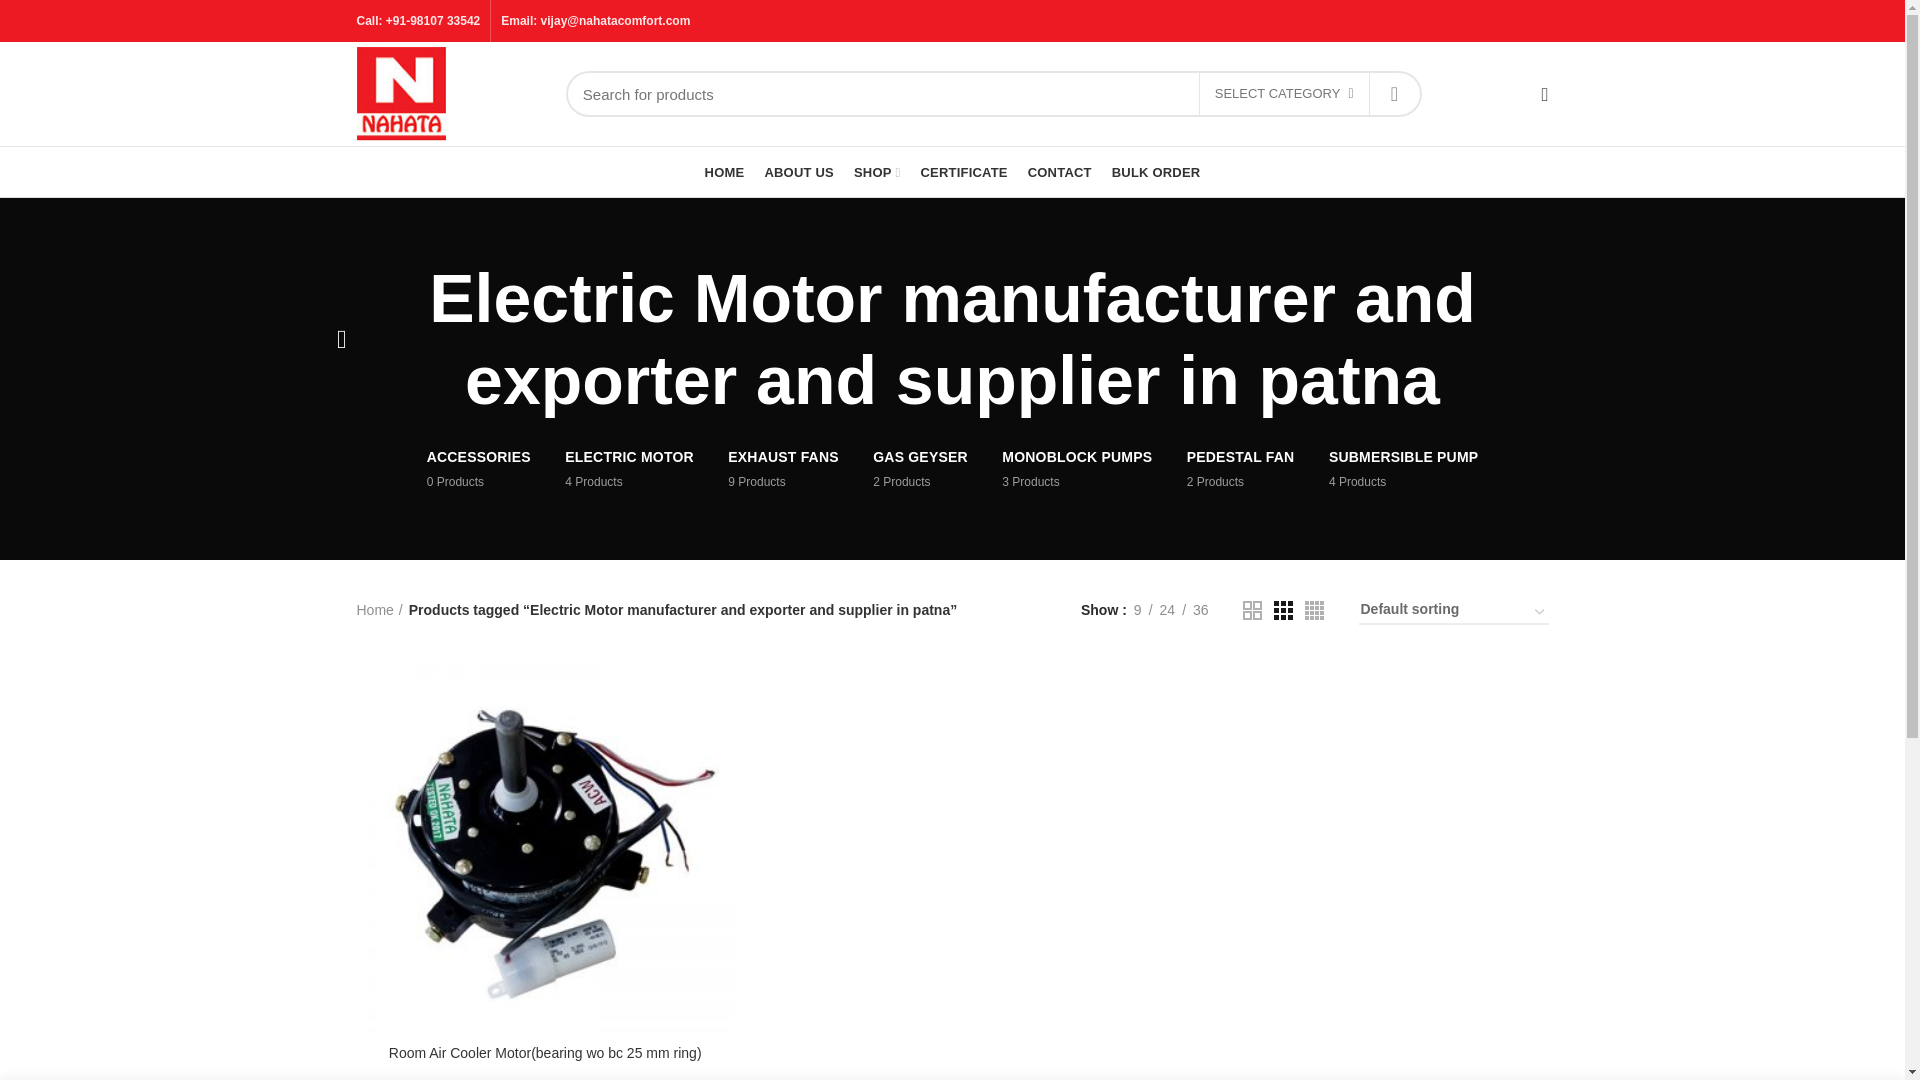  What do you see at coordinates (783, 468) in the screenshot?
I see `SELECT CATEGORY` at bounding box center [783, 468].